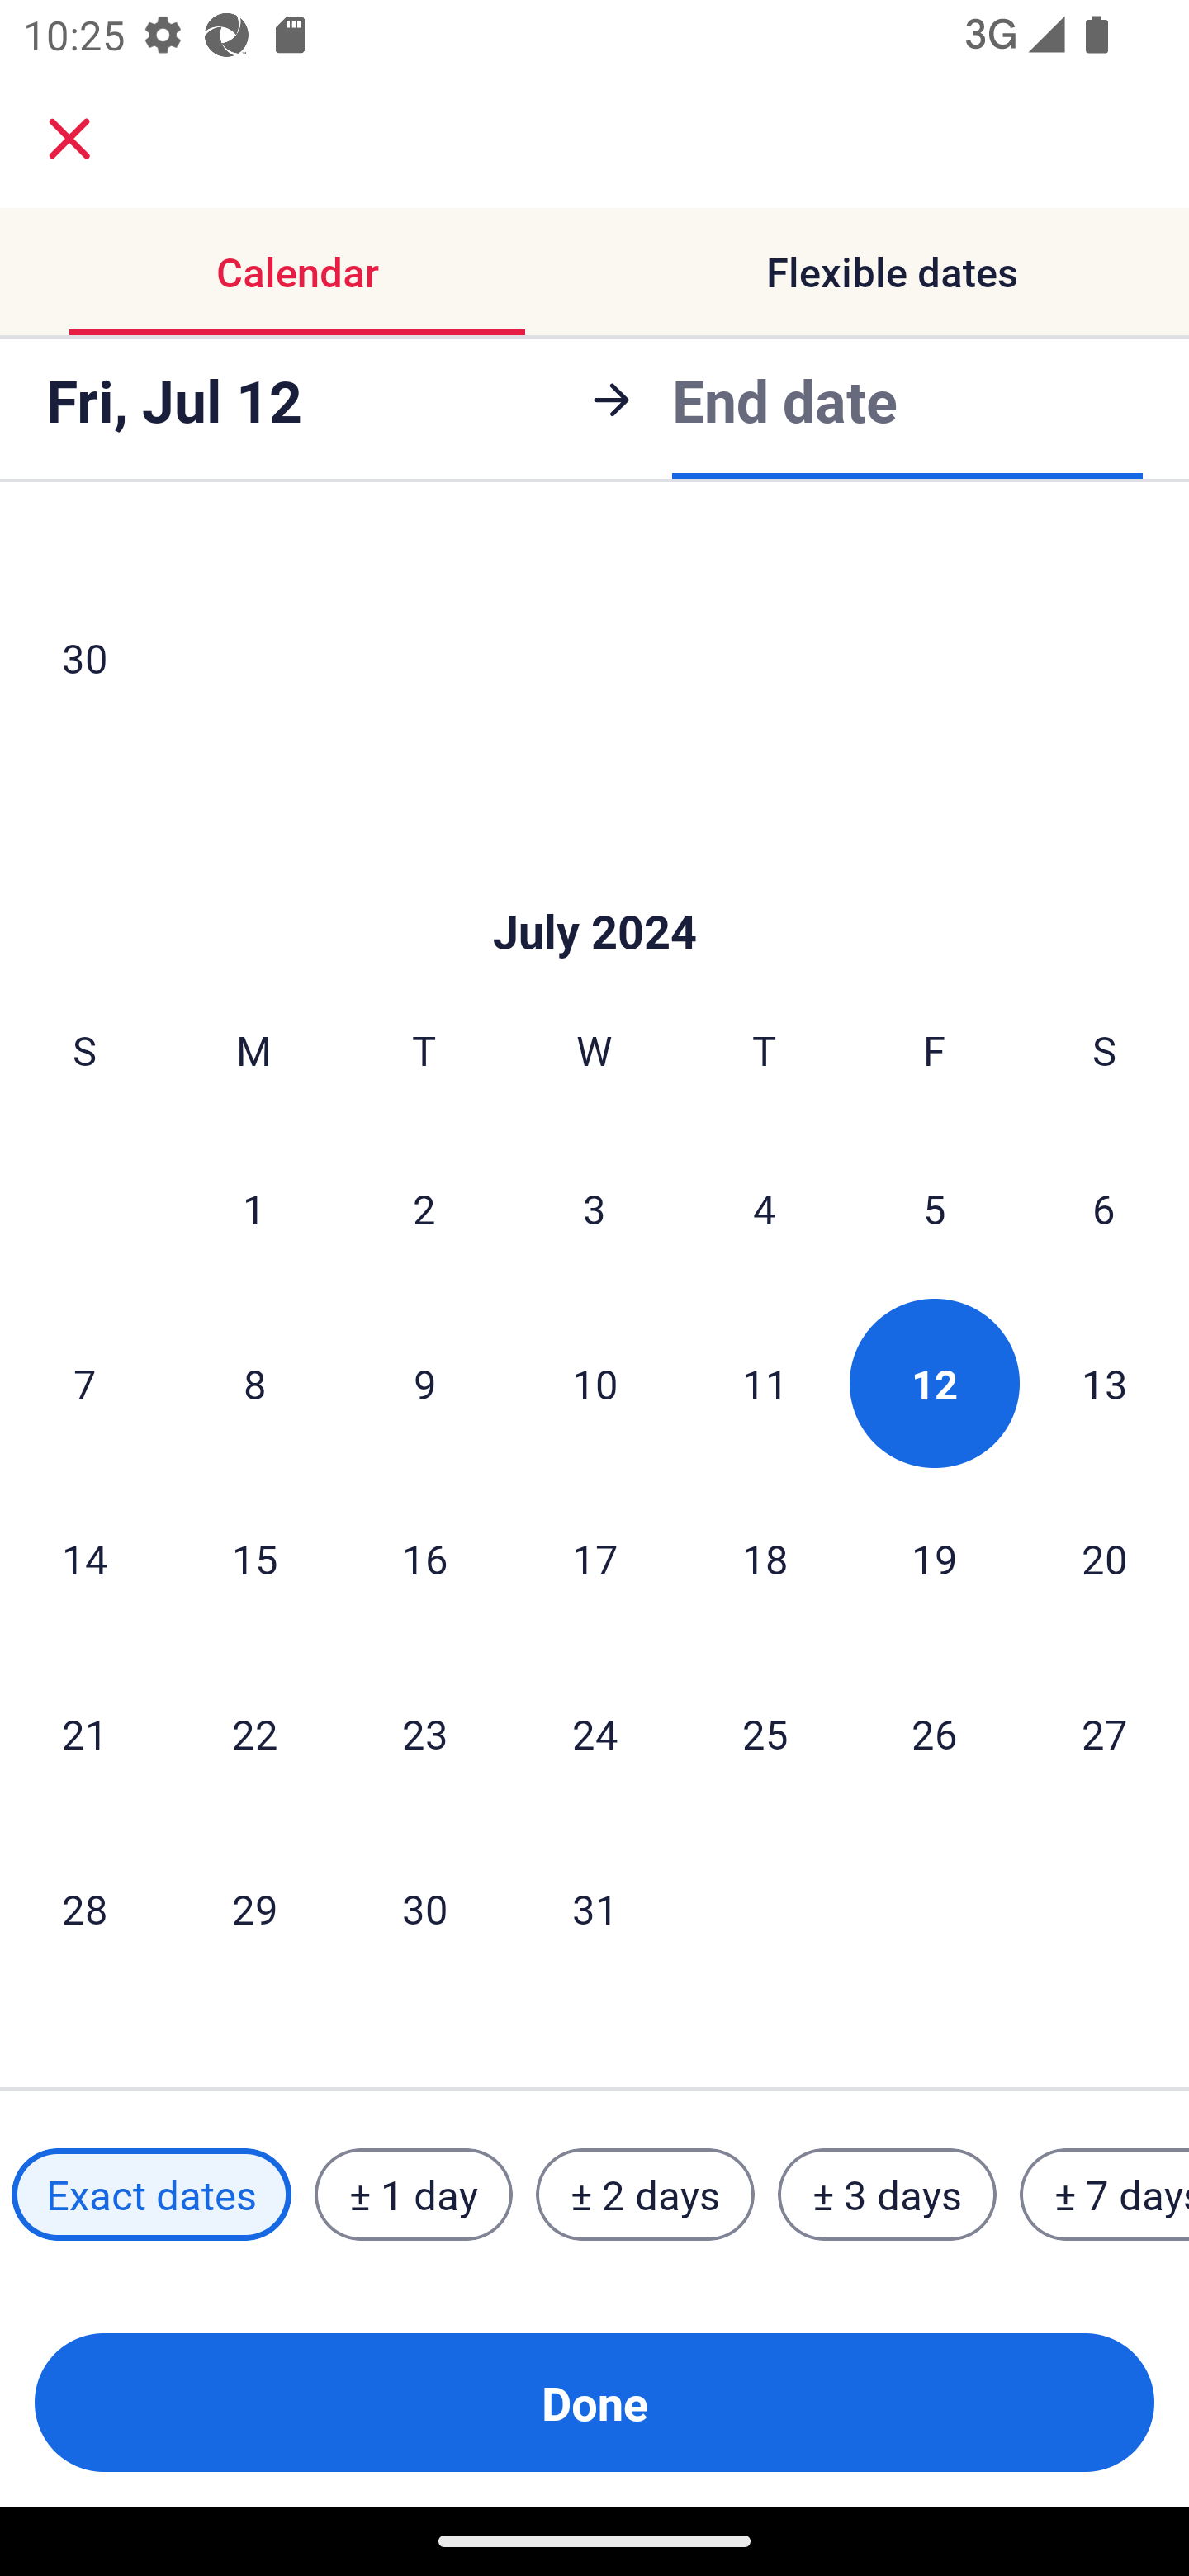  I want to click on 10 Wednesday, July 10, 2024, so click(594, 1383).